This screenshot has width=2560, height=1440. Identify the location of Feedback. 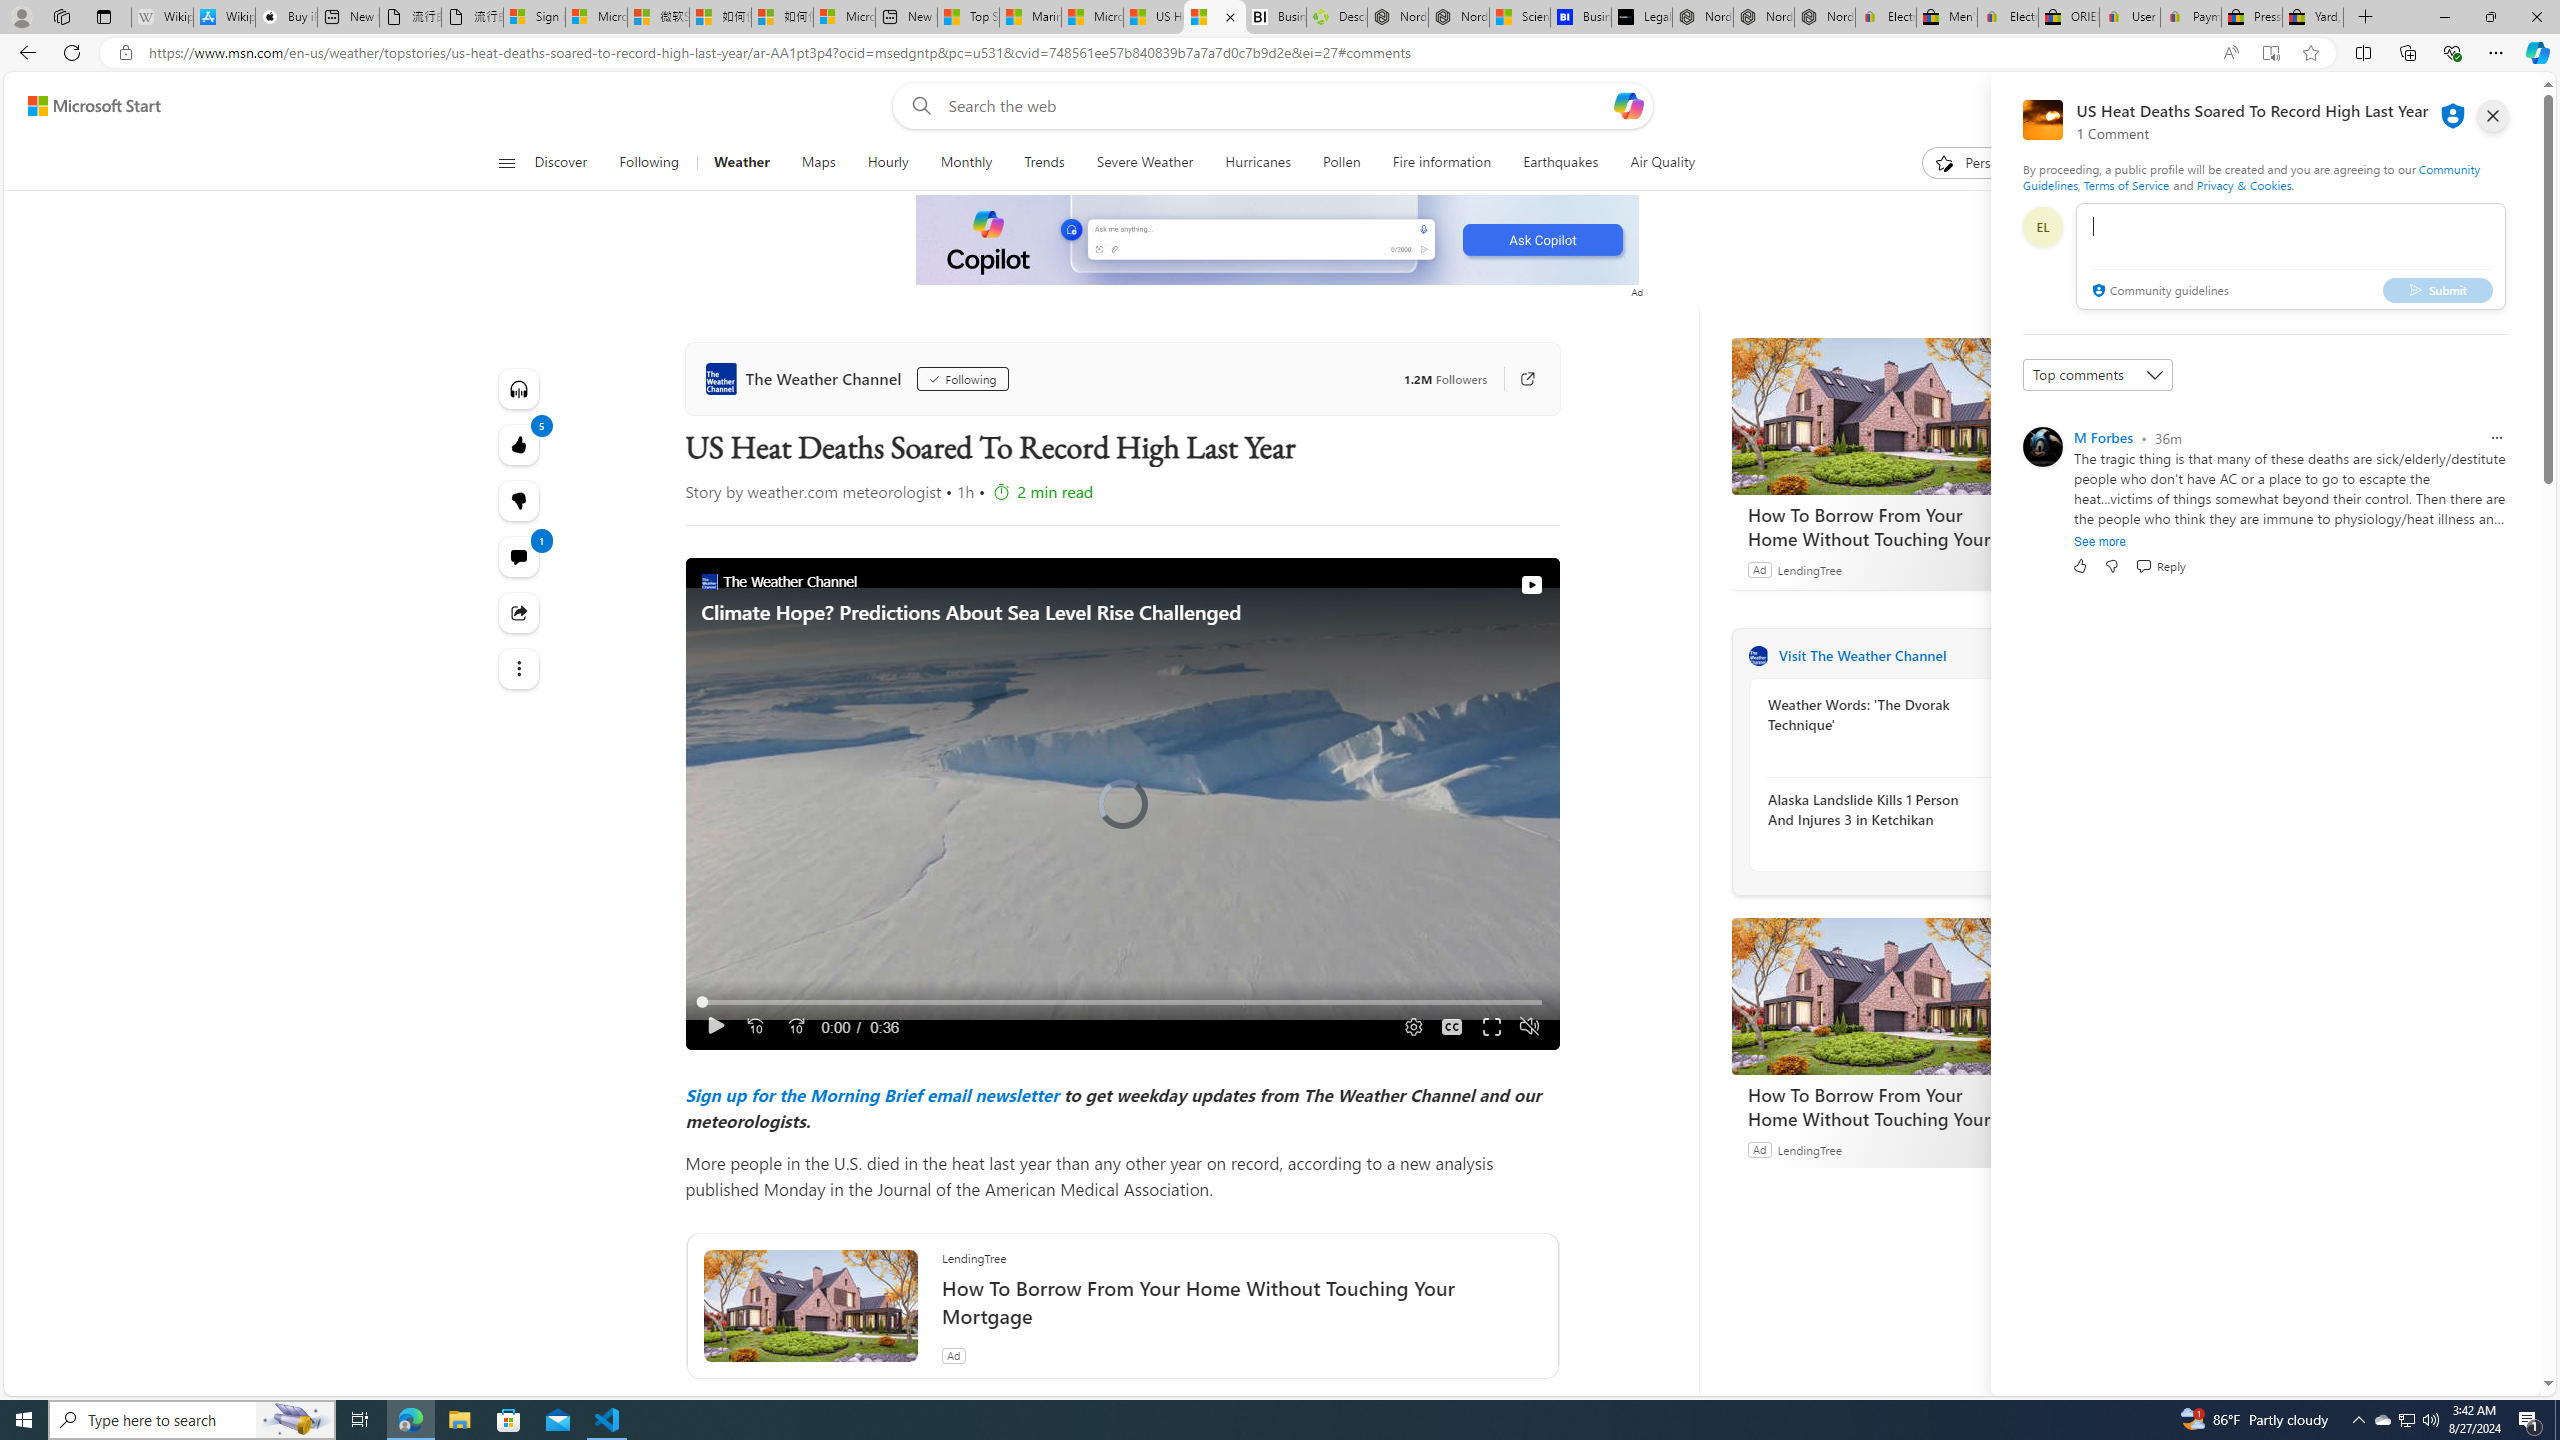
(2465, 1379).